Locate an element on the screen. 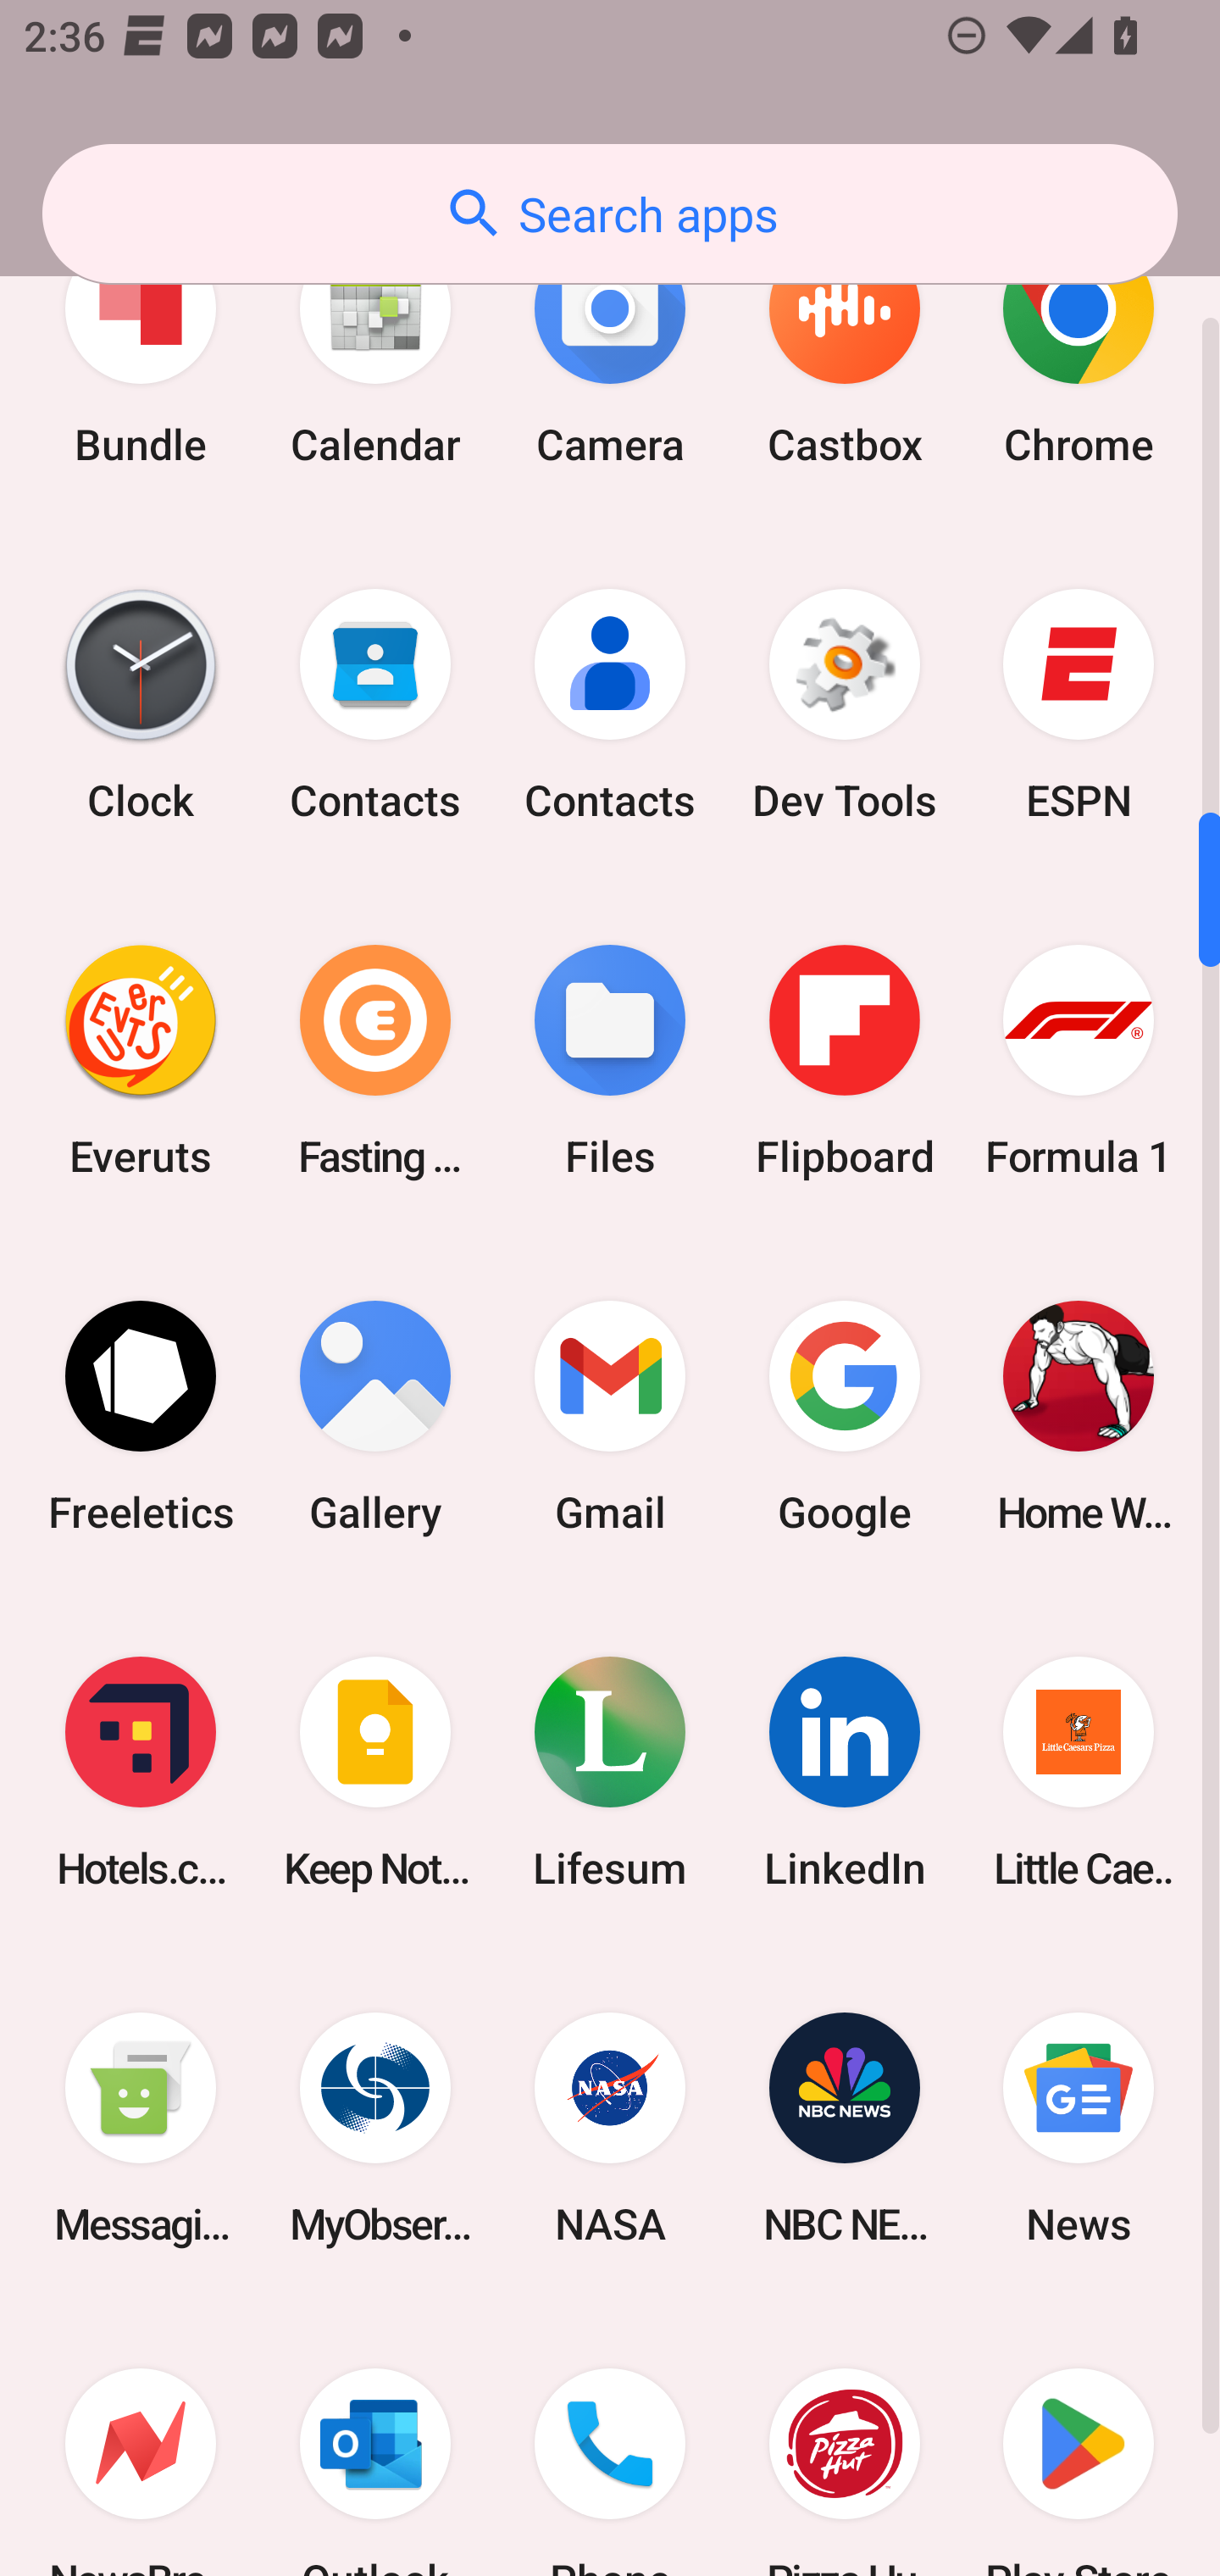 Image resolution: width=1220 pixels, height=2576 pixels. Bundle is located at coordinates (141, 349).